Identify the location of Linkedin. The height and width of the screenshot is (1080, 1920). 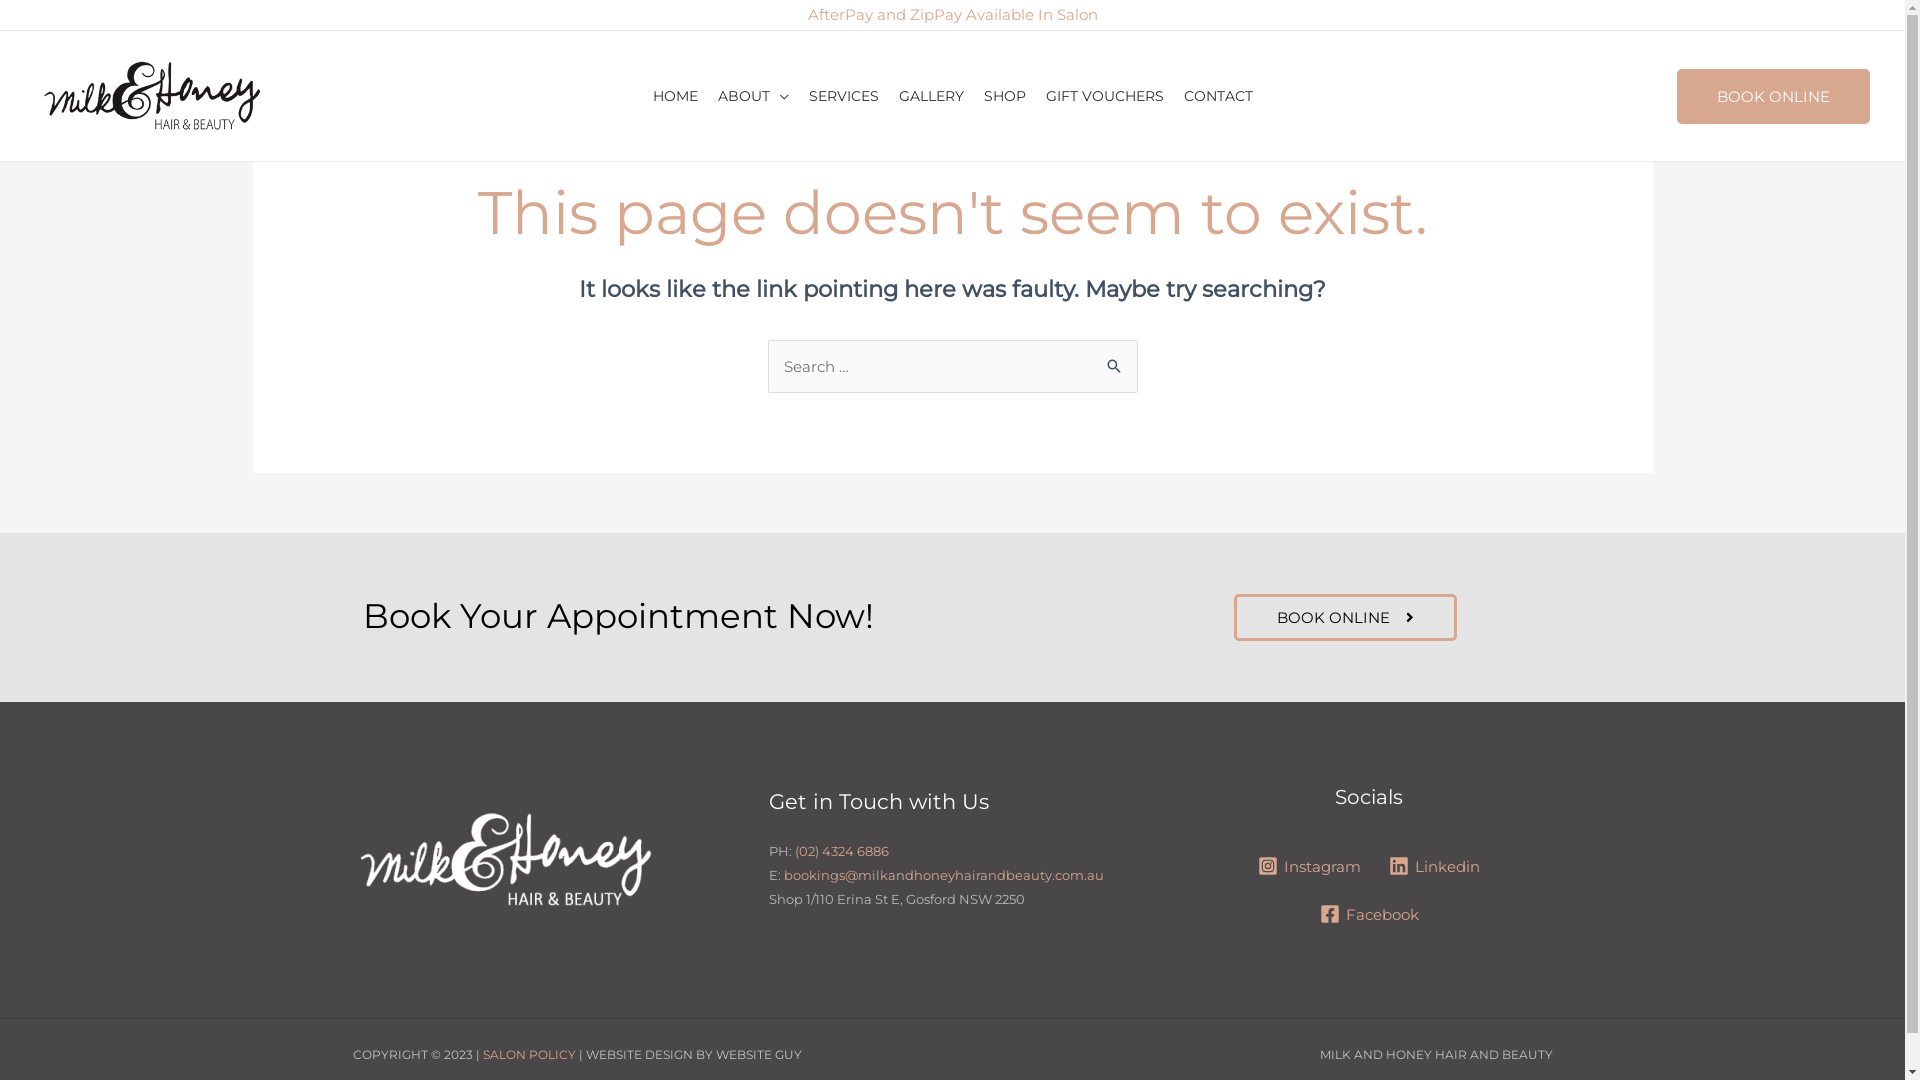
(1434, 866).